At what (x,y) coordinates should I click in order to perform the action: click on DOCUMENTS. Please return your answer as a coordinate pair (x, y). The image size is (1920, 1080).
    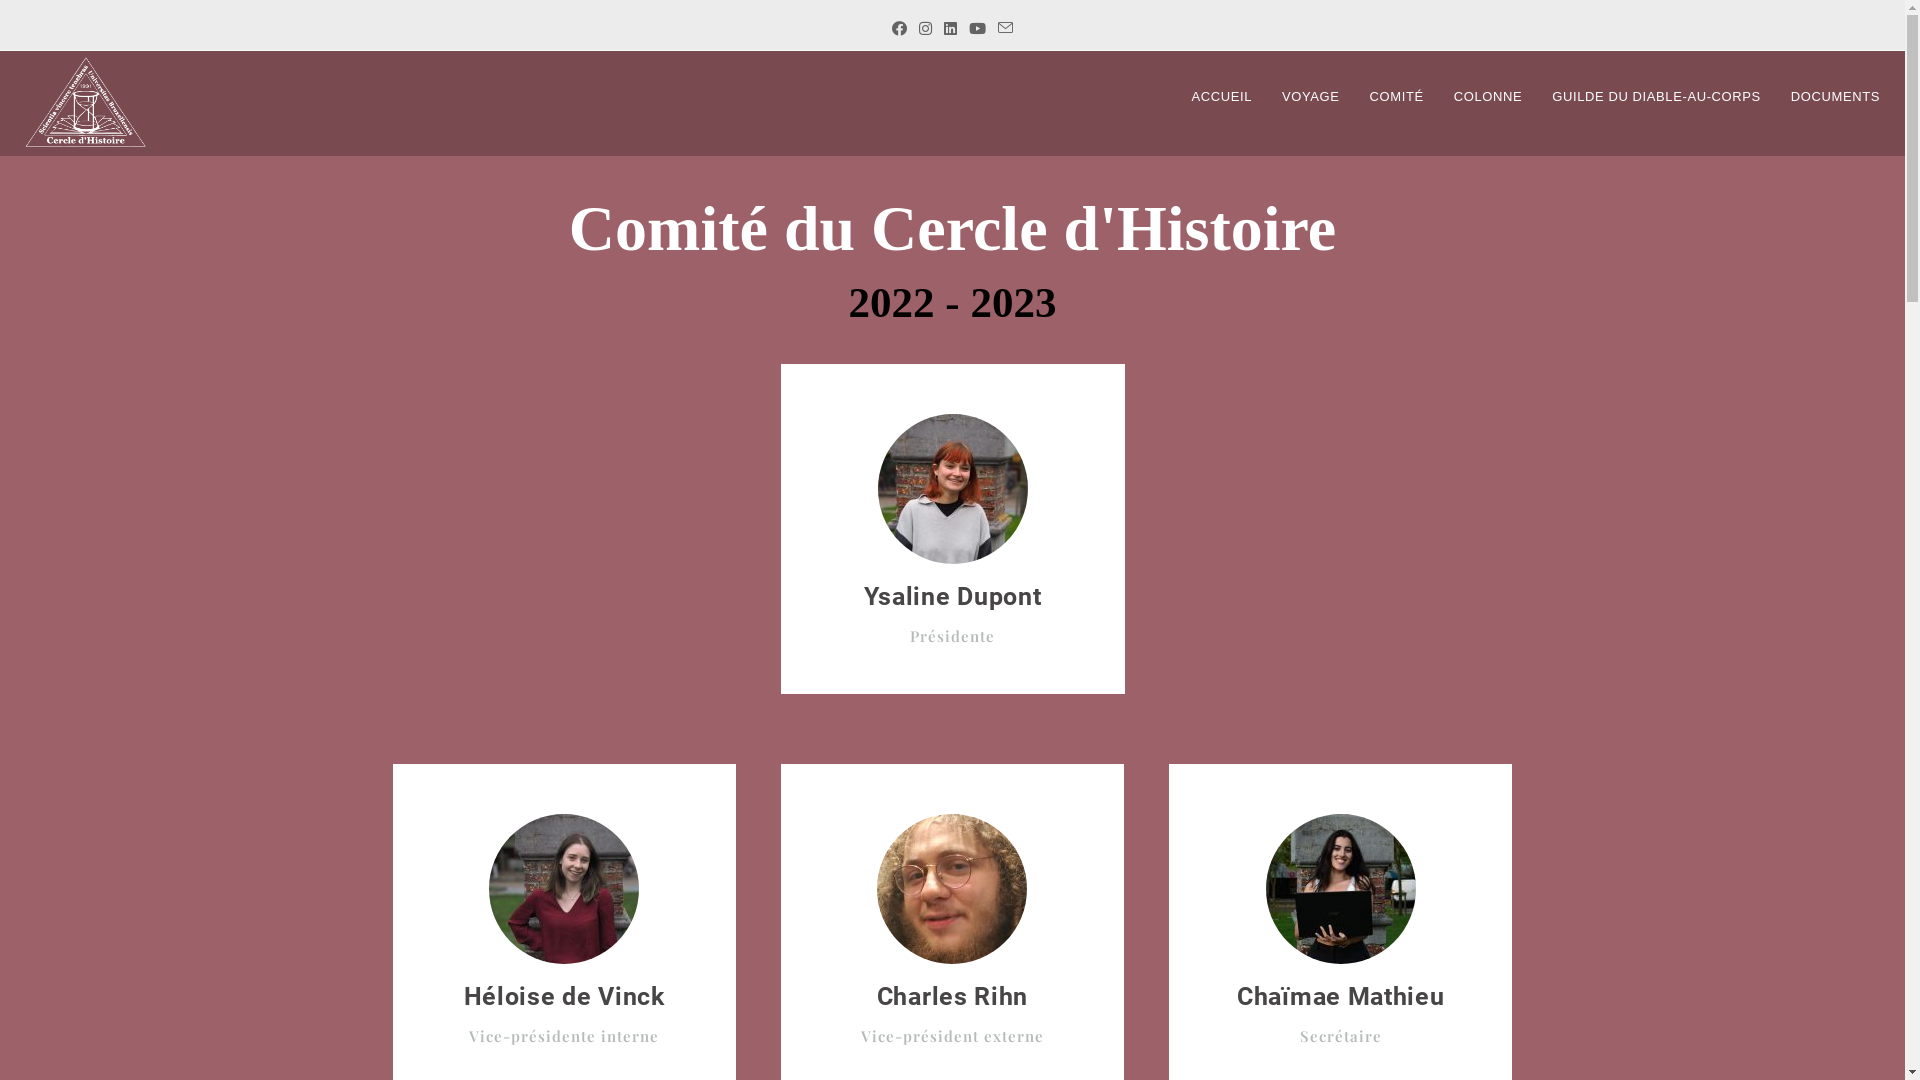
    Looking at the image, I should click on (1836, 97).